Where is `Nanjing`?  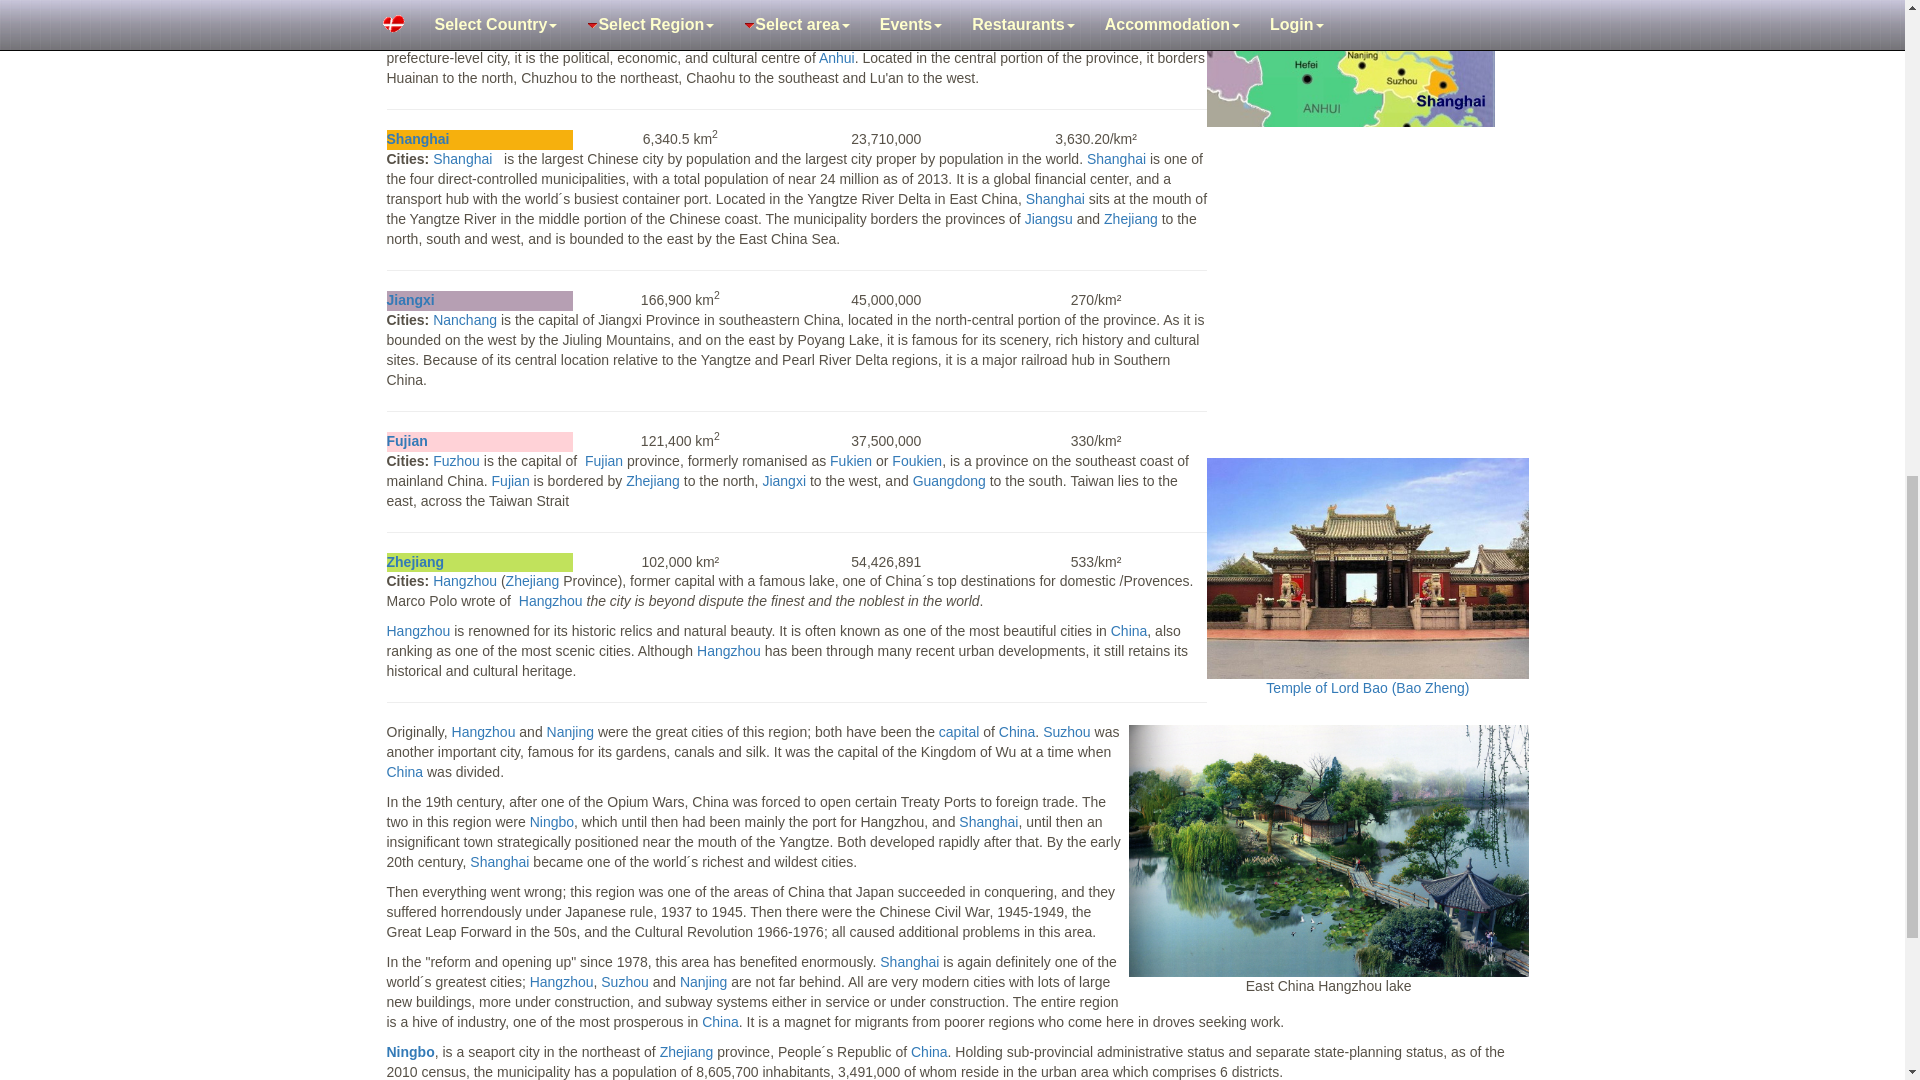
Nanjing is located at coordinates (570, 731).